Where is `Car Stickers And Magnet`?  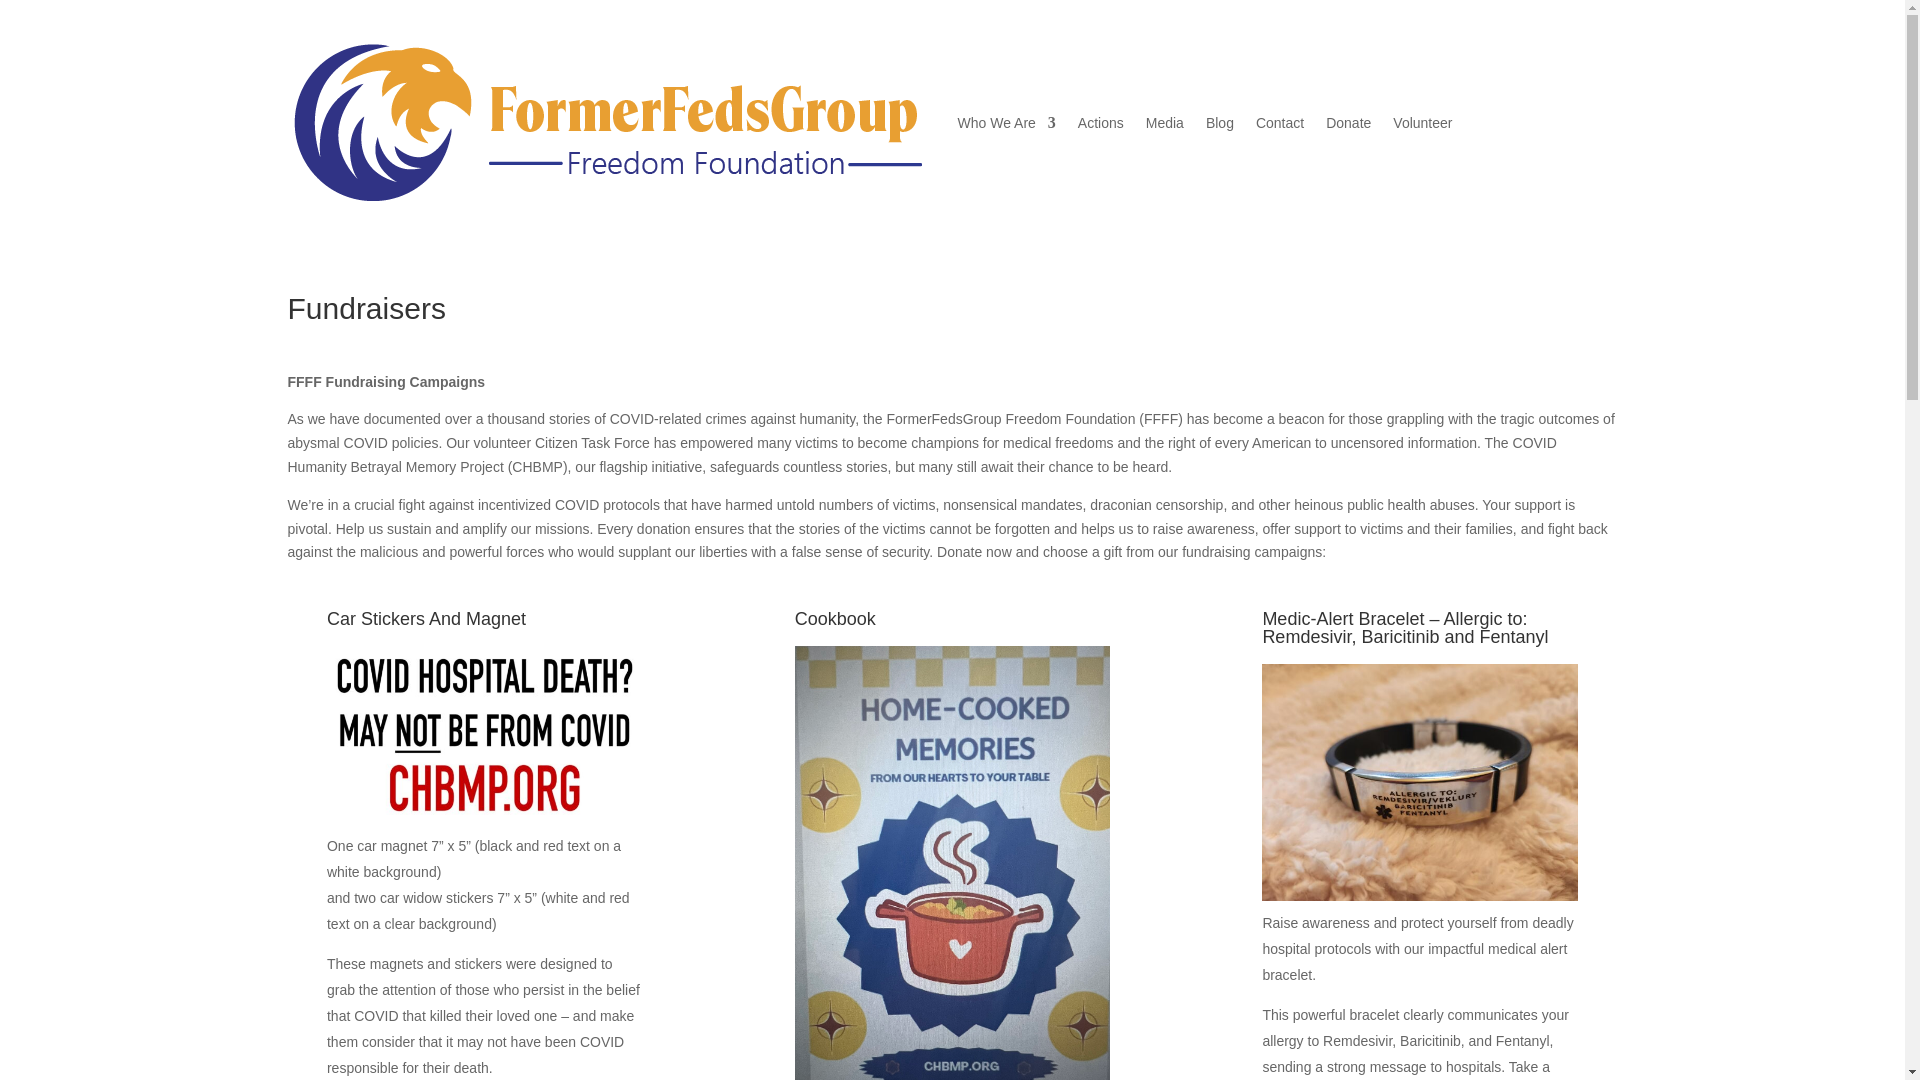 Car Stickers And Magnet is located at coordinates (484, 624).